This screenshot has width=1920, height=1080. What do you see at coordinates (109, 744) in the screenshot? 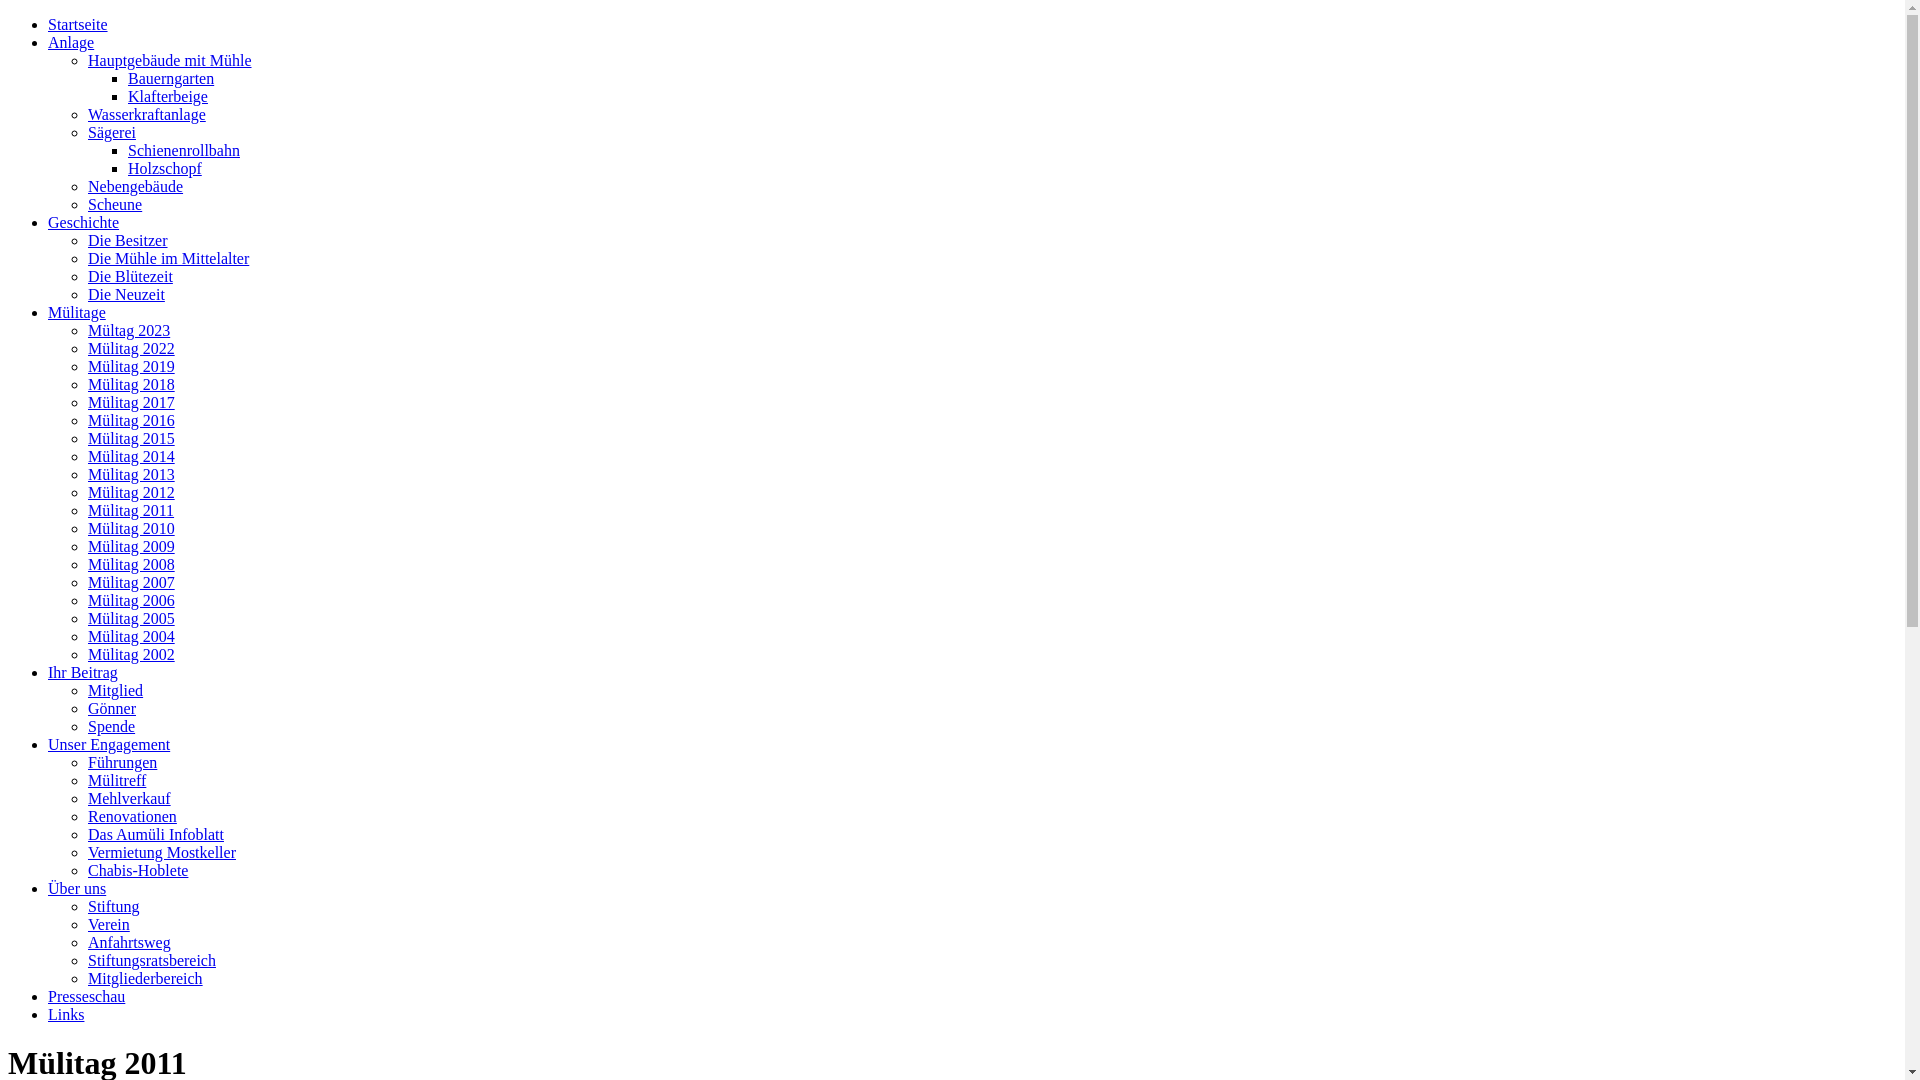
I see `Unser Engagement` at bounding box center [109, 744].